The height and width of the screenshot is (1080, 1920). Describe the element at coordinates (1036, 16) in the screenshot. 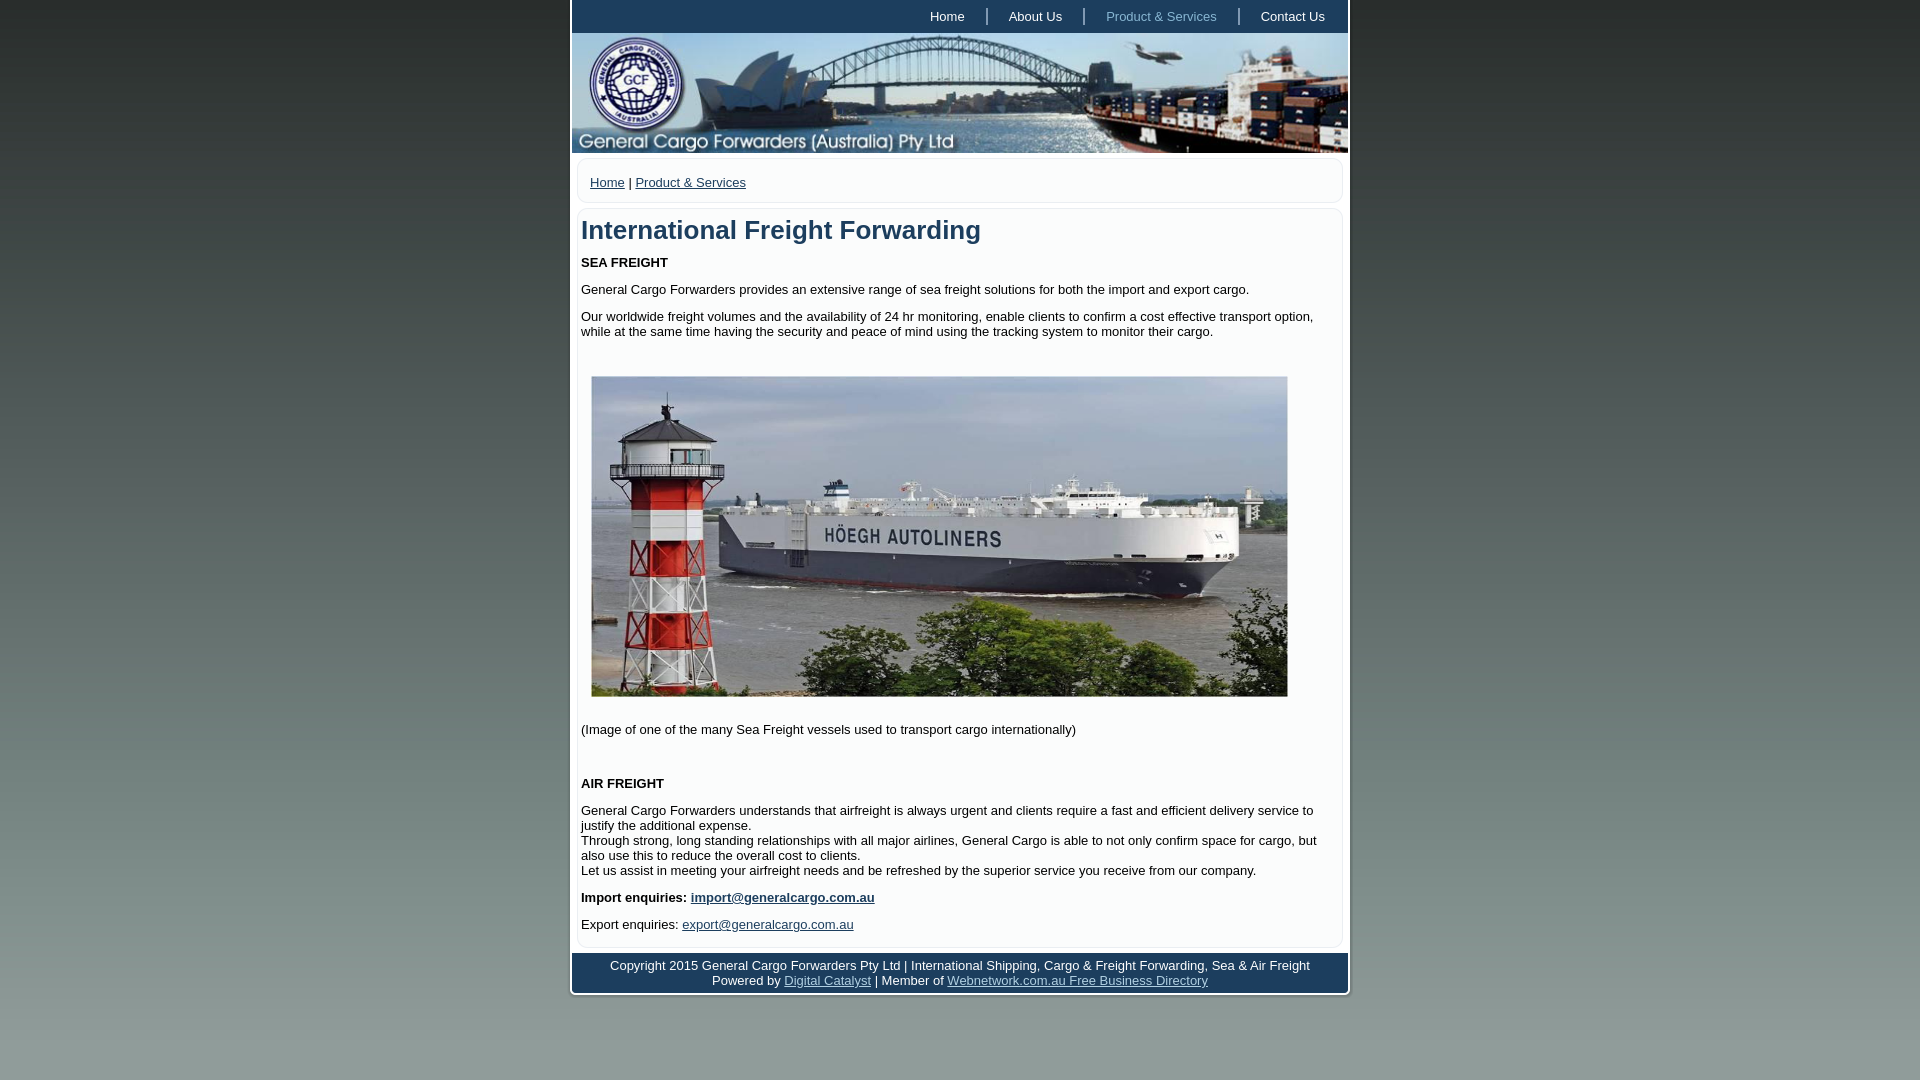

I see `About Us` at that location.